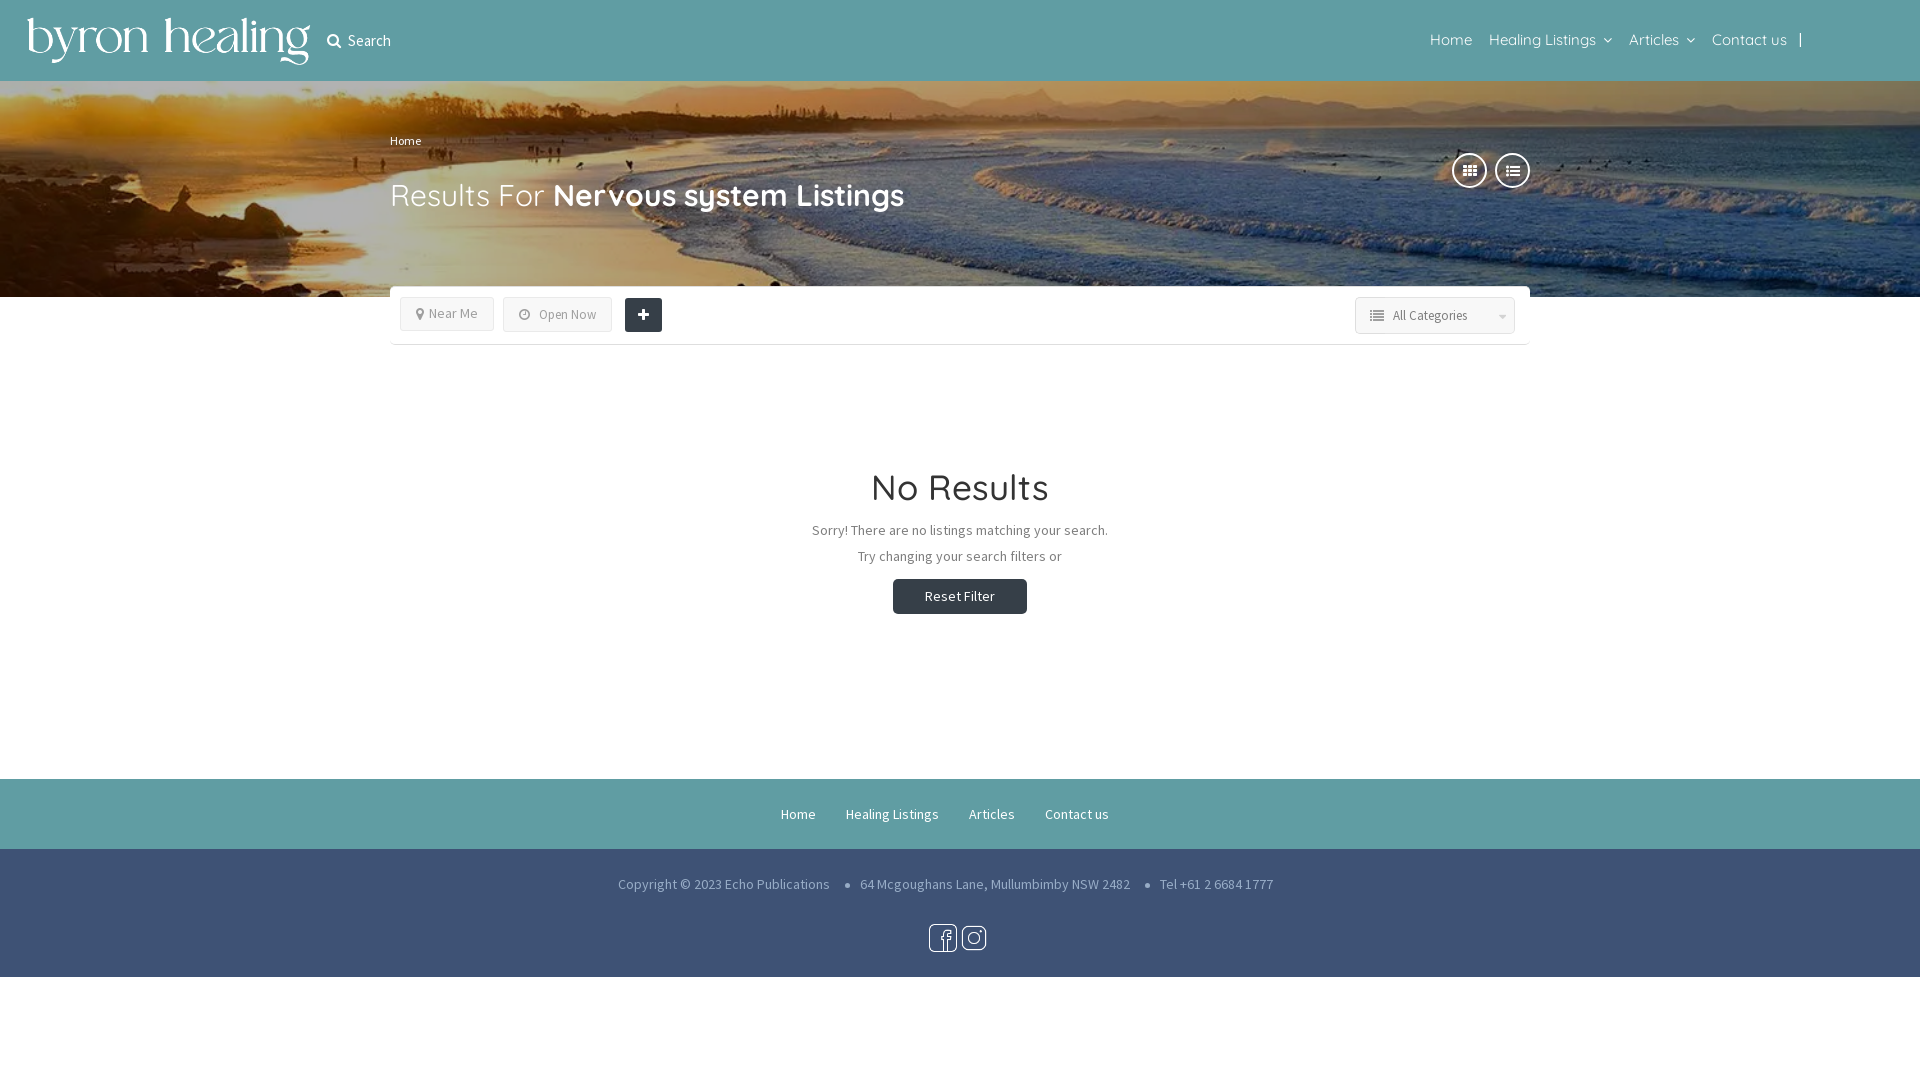  What do you see at coordinates (1750, 40) in the screenshot?
I see `Contact us` at bounding box center [1750, 40].